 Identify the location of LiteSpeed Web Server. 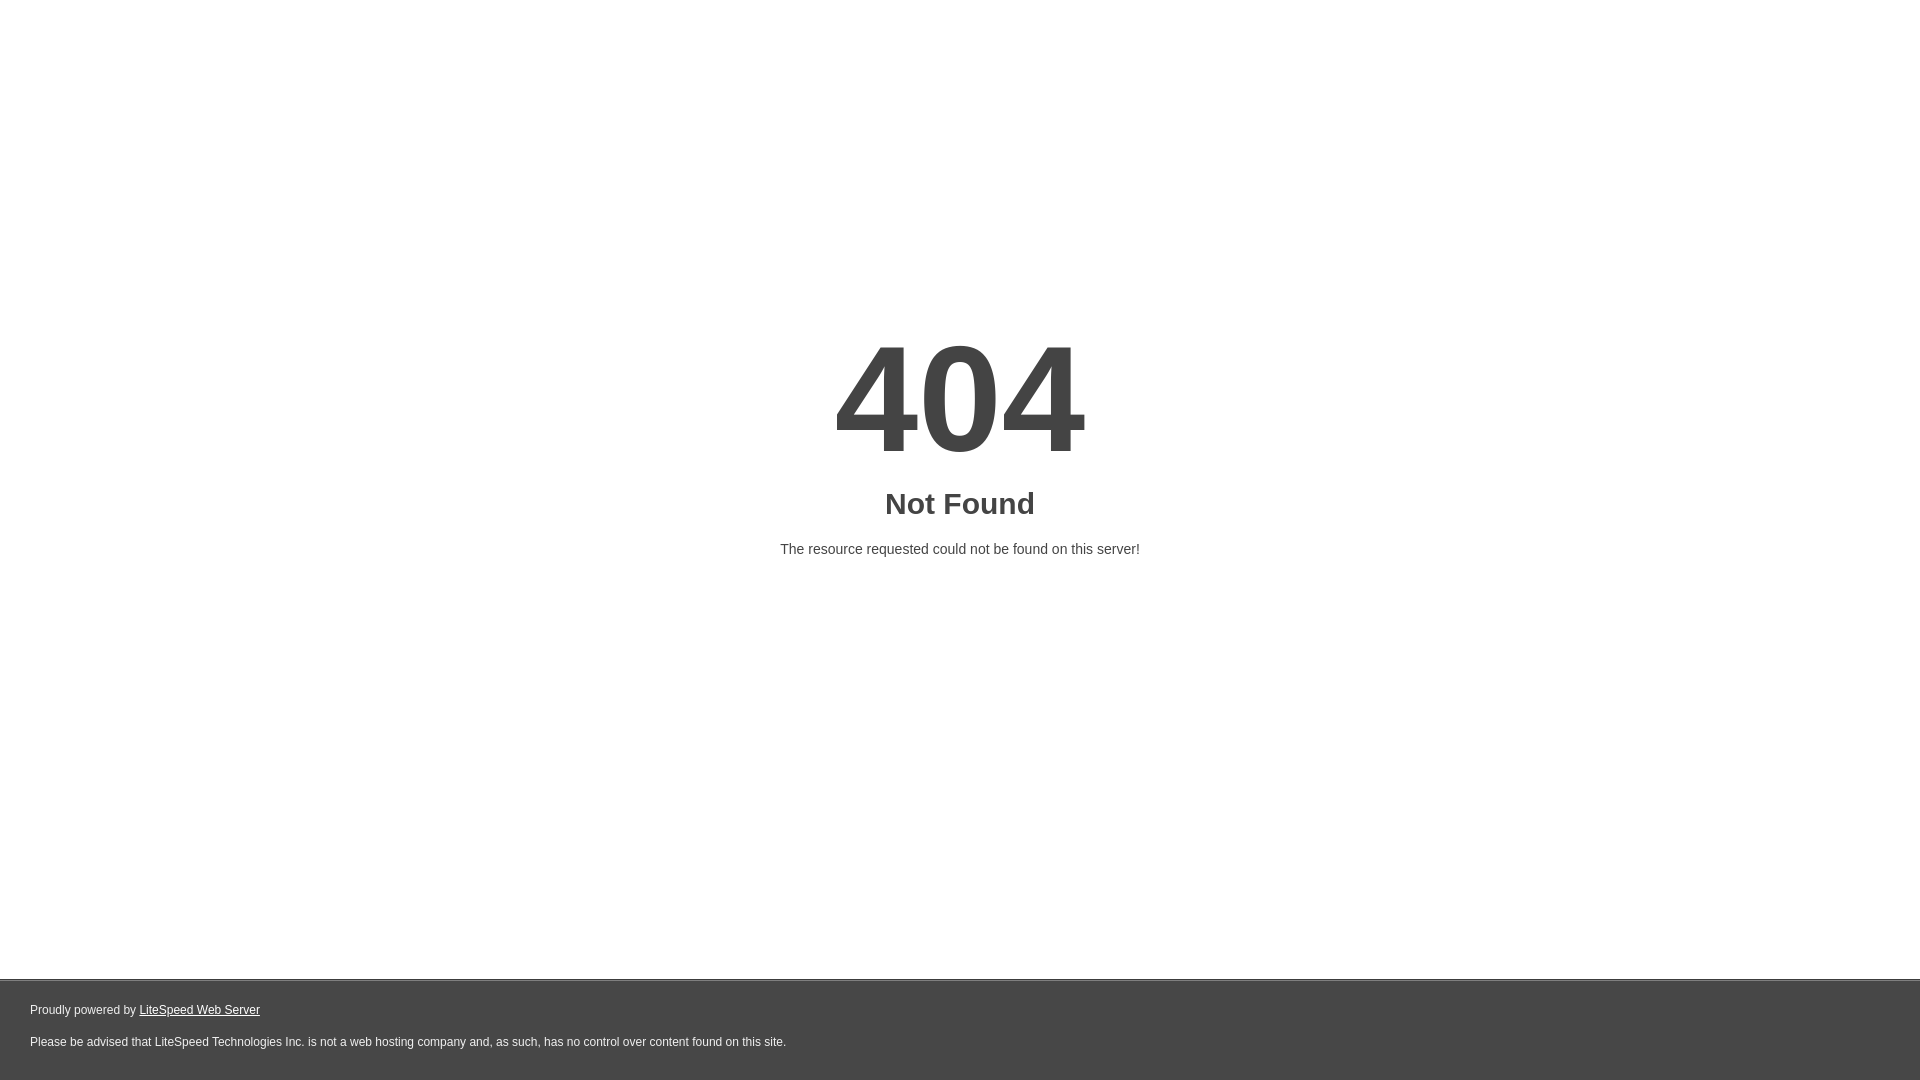
(200, 1010).